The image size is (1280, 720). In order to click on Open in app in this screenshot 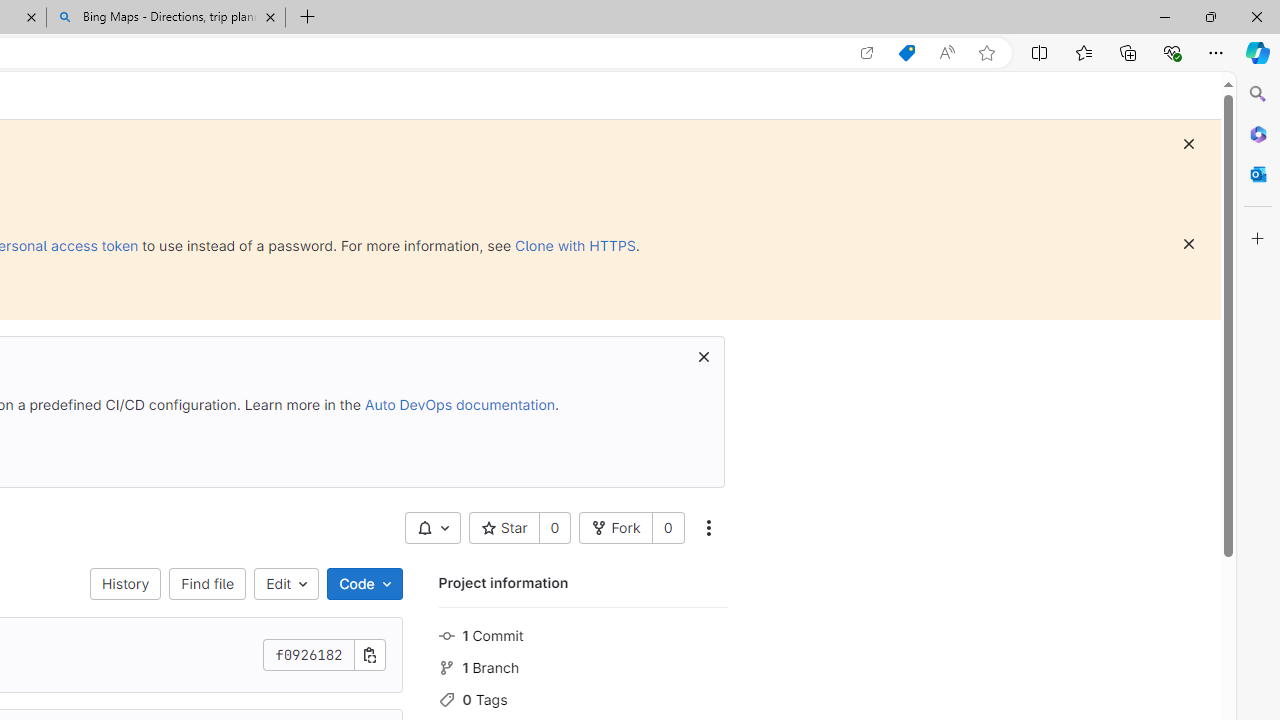, I will do `click(867, 53)`.